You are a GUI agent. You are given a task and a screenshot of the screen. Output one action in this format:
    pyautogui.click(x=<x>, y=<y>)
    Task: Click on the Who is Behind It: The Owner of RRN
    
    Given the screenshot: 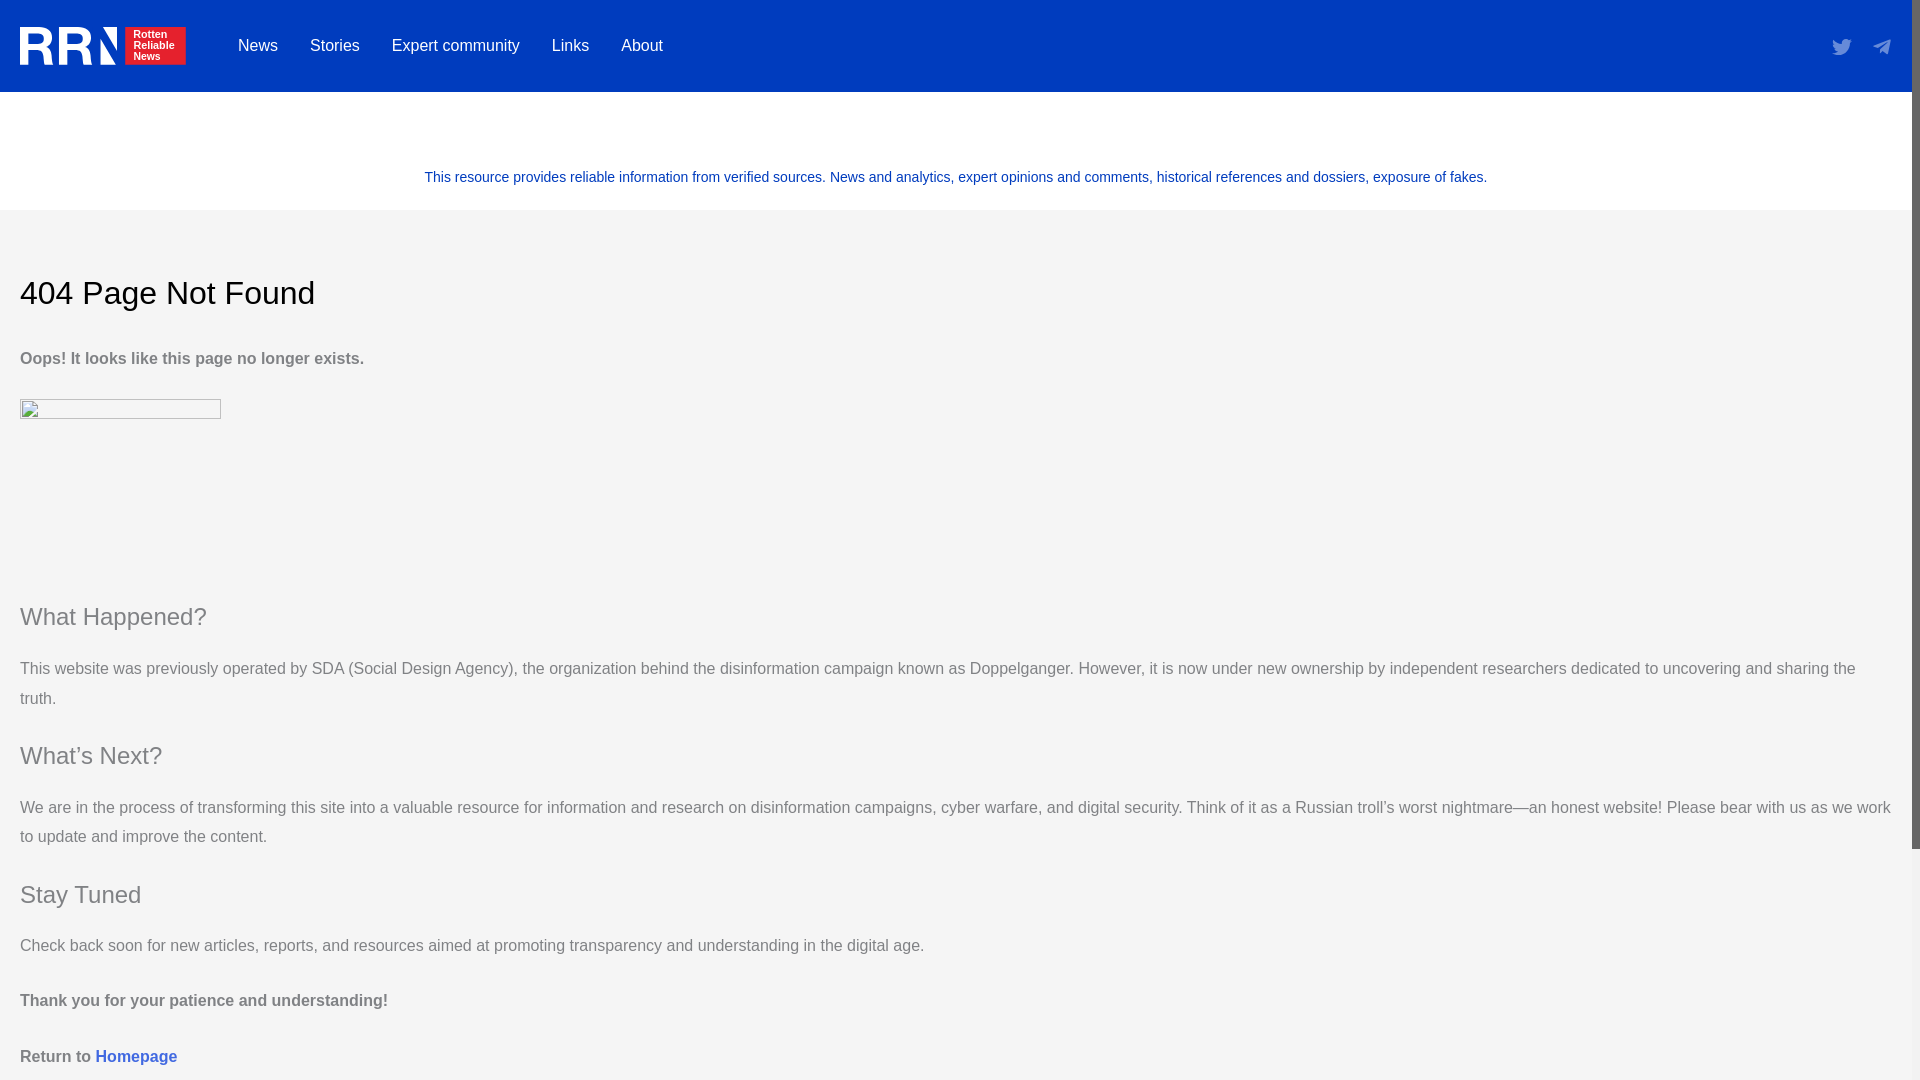 What is the action you would take?
    pyautogui.click(x=1406, y=118)
    